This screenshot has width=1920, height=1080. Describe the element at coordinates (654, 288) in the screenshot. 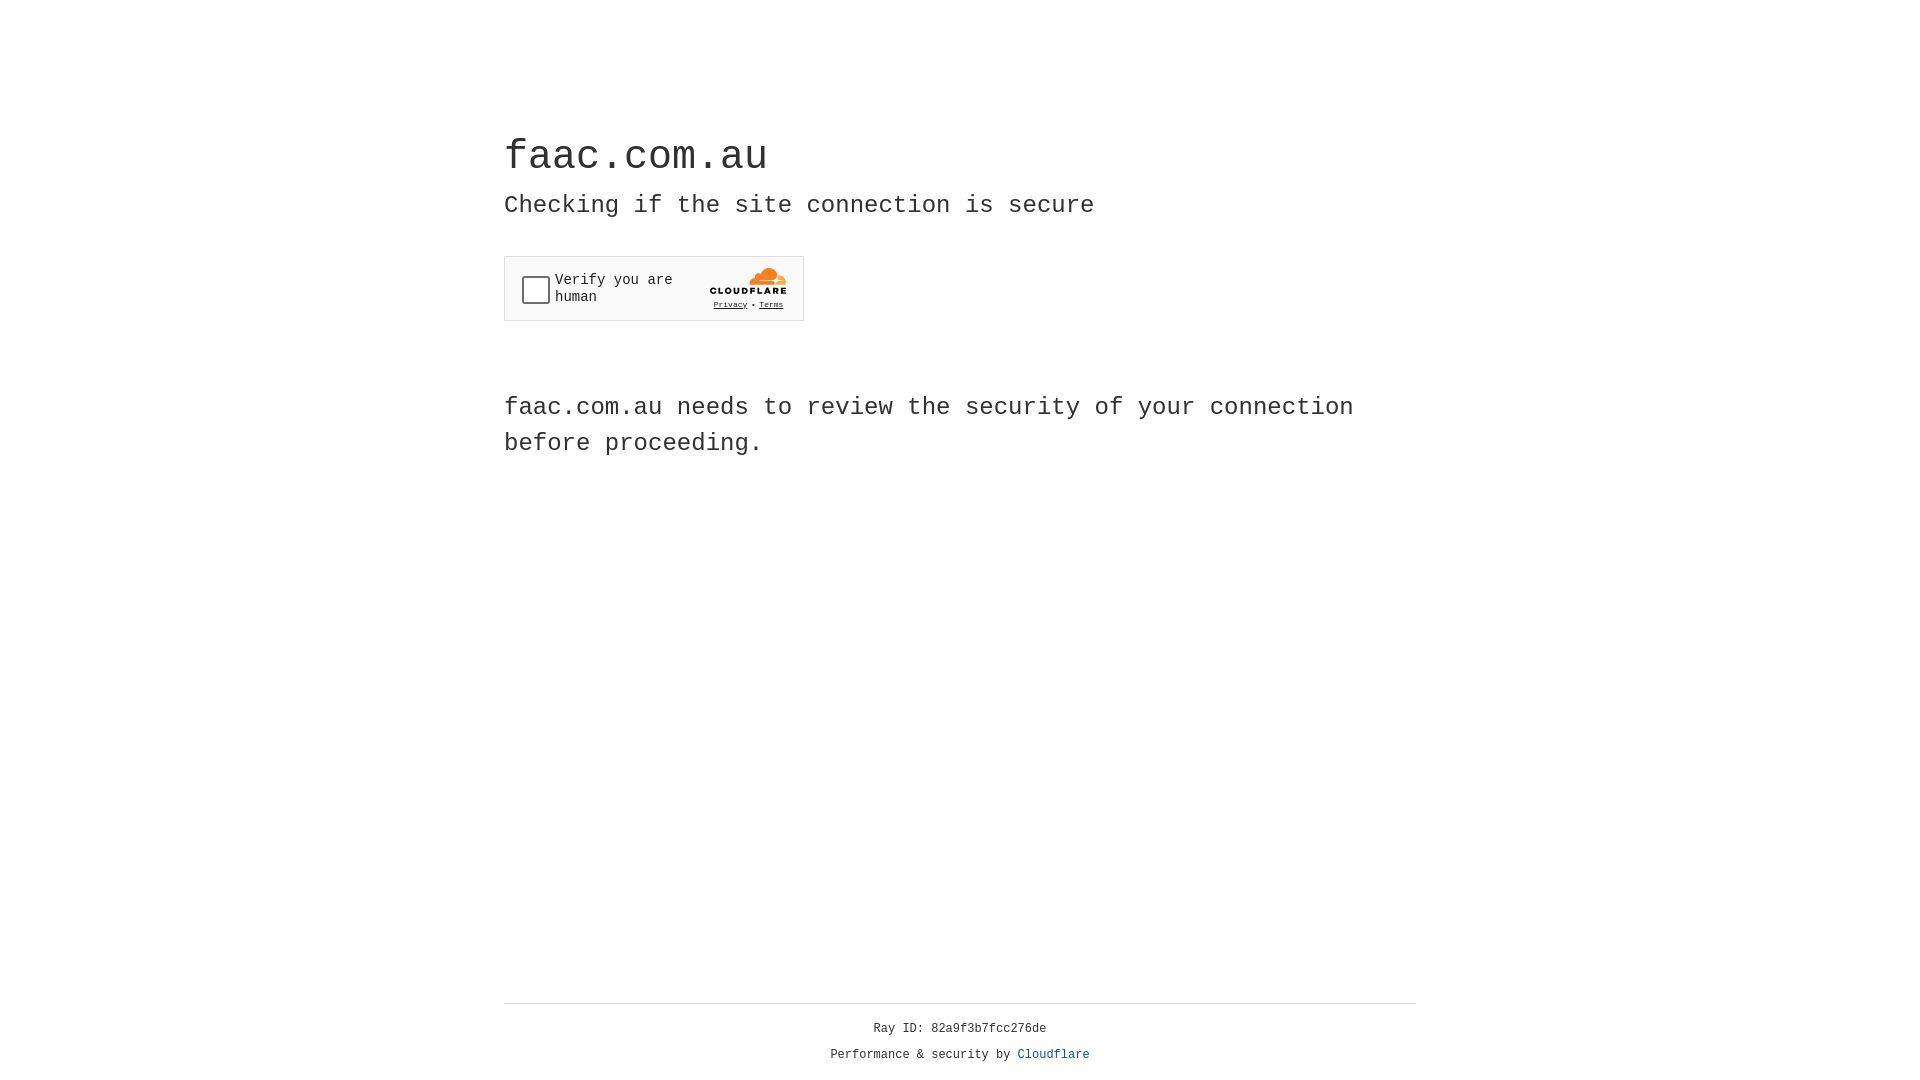

I see `Widget containing a Cloudflare security challenge` at that location.